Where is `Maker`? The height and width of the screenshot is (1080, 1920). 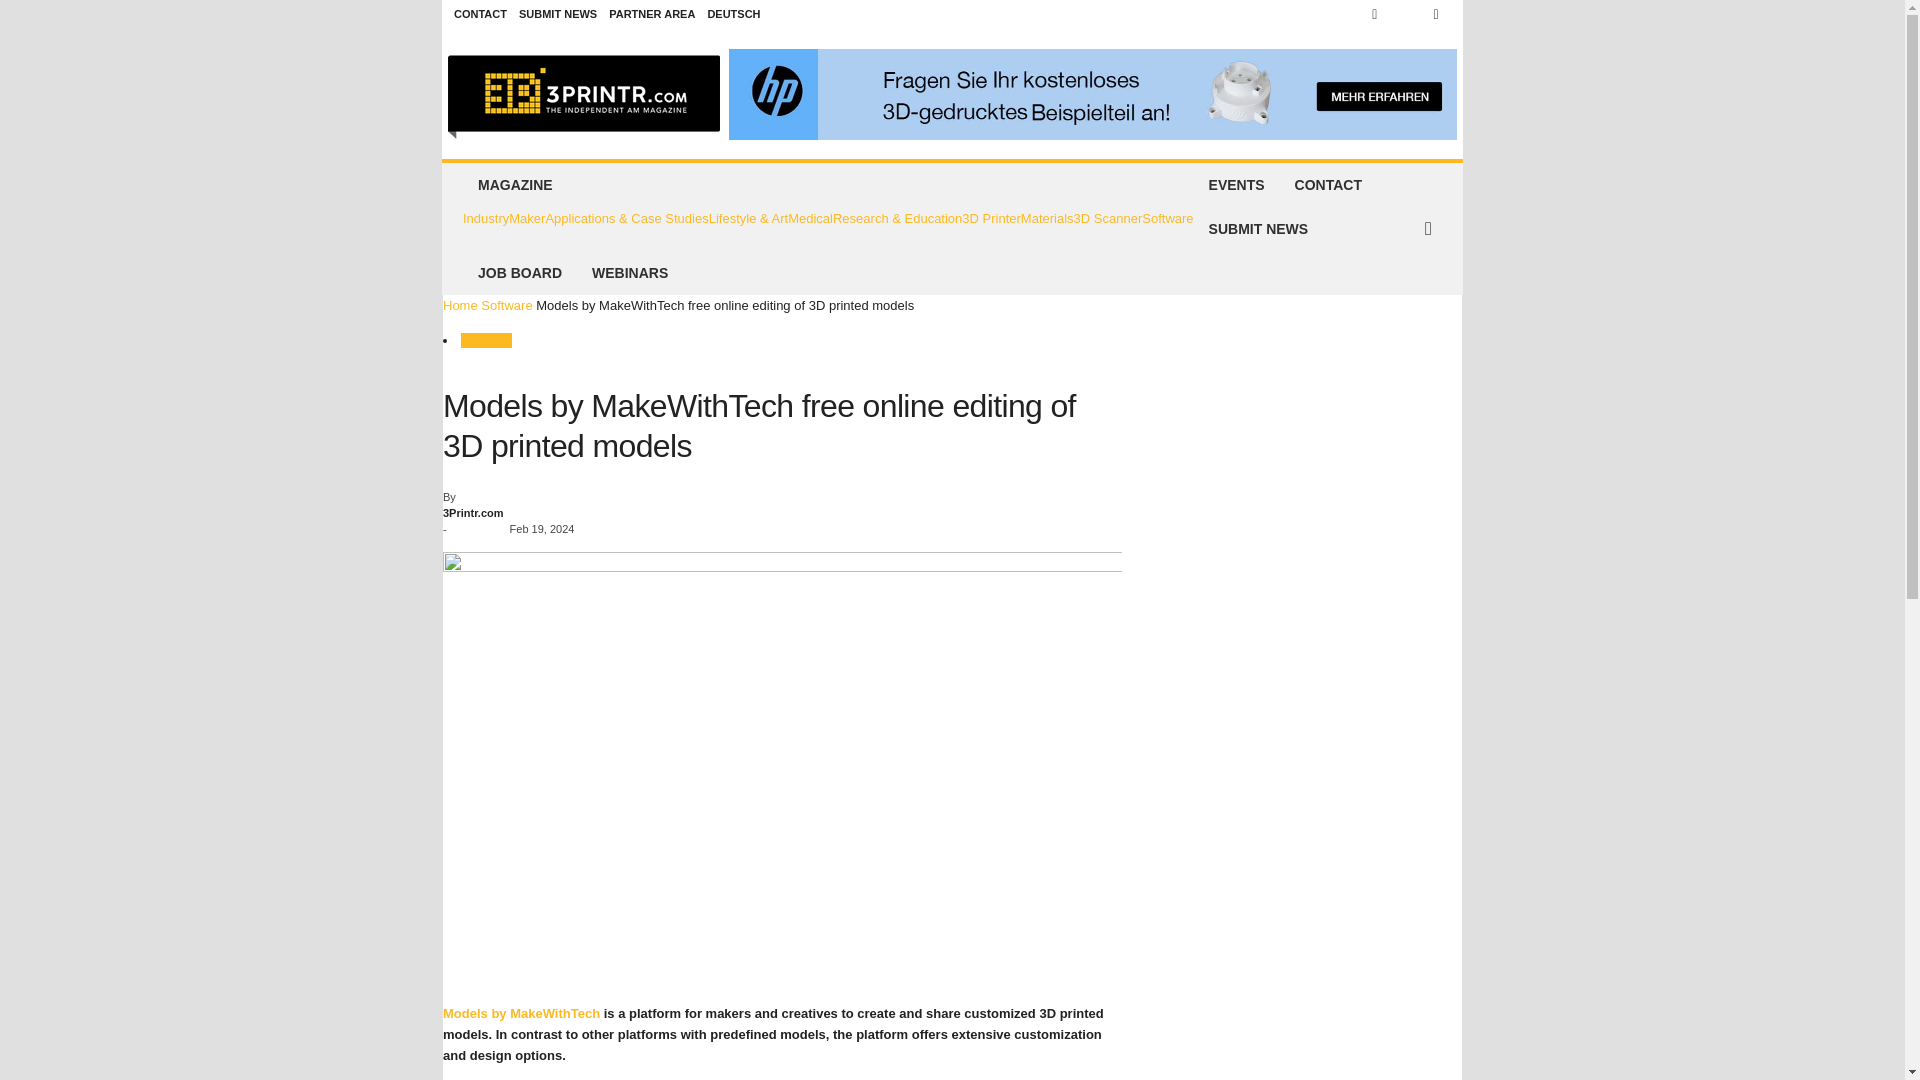 Maker is located at coordinates (526, 219).